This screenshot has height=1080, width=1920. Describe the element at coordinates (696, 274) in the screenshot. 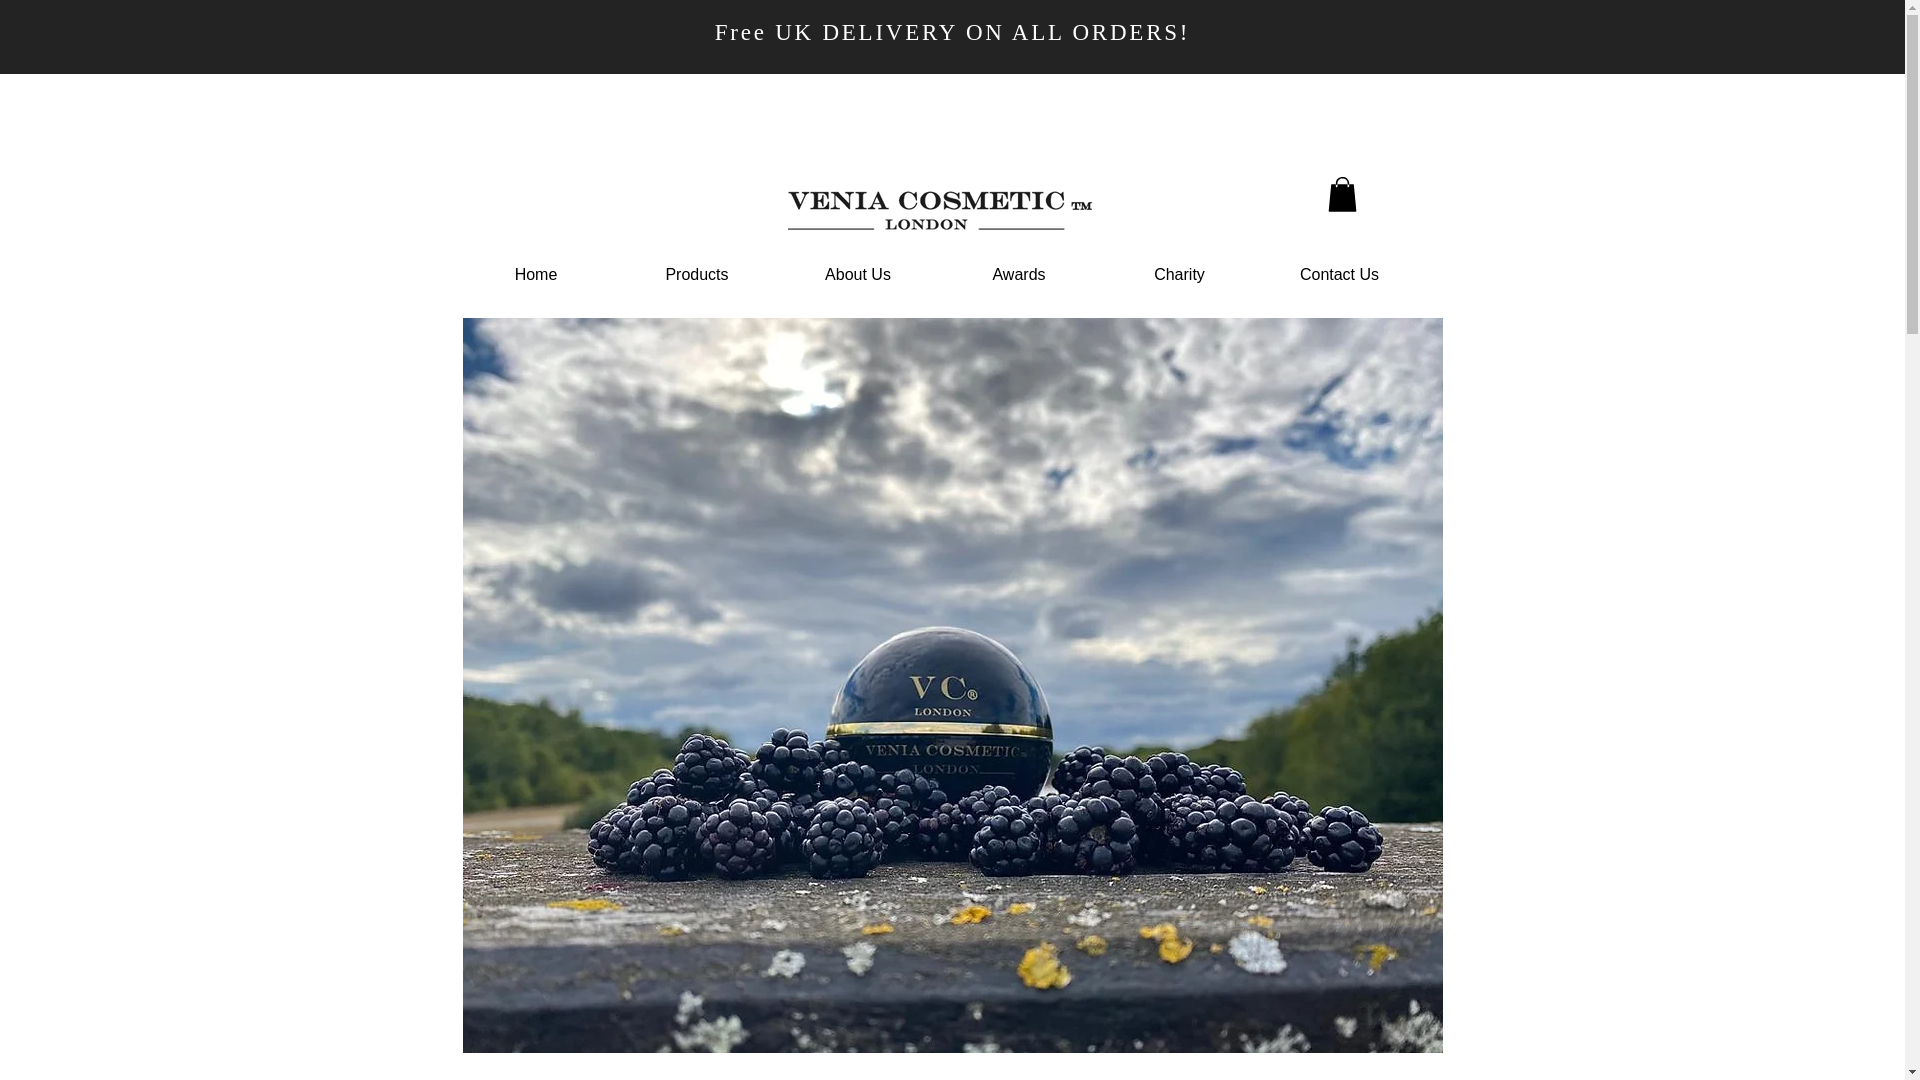

I see `Products` at that location.